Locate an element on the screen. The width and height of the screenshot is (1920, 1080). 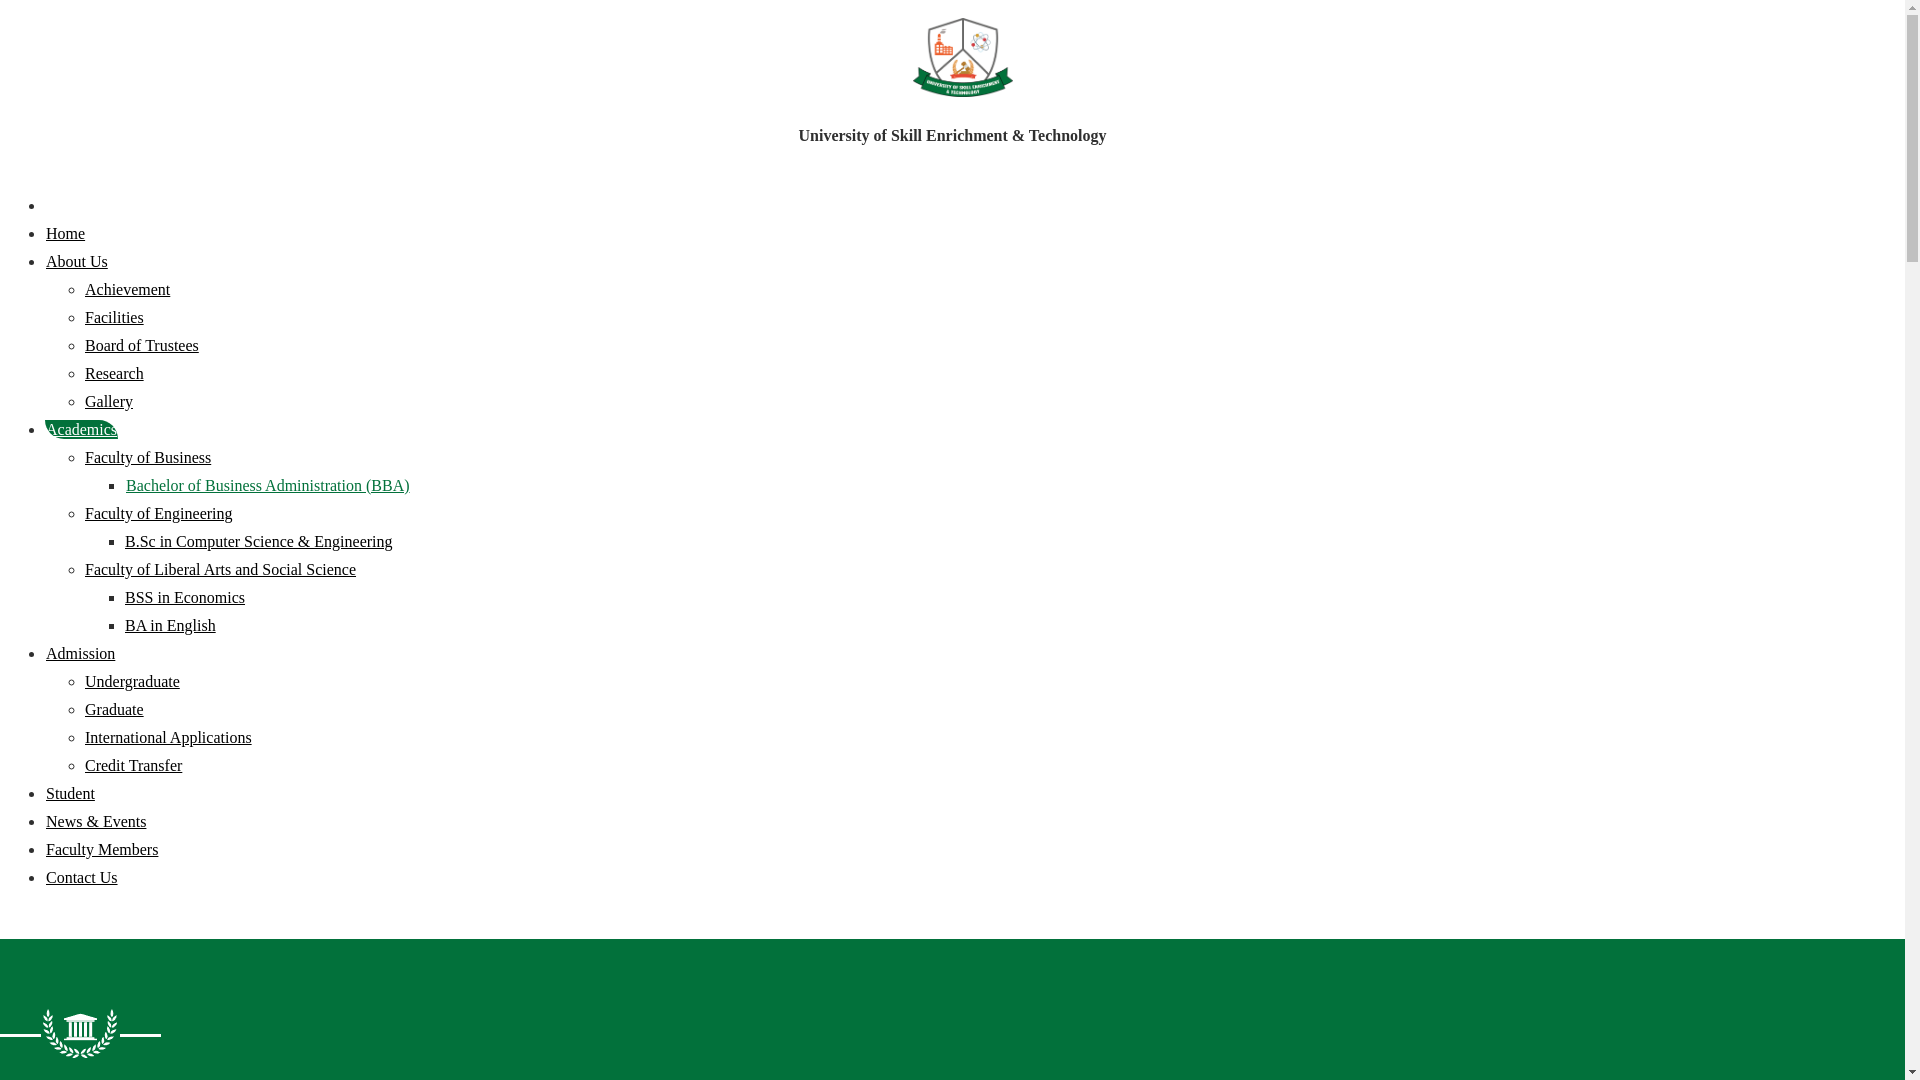
Facilities is located at coordinates (114, 318).